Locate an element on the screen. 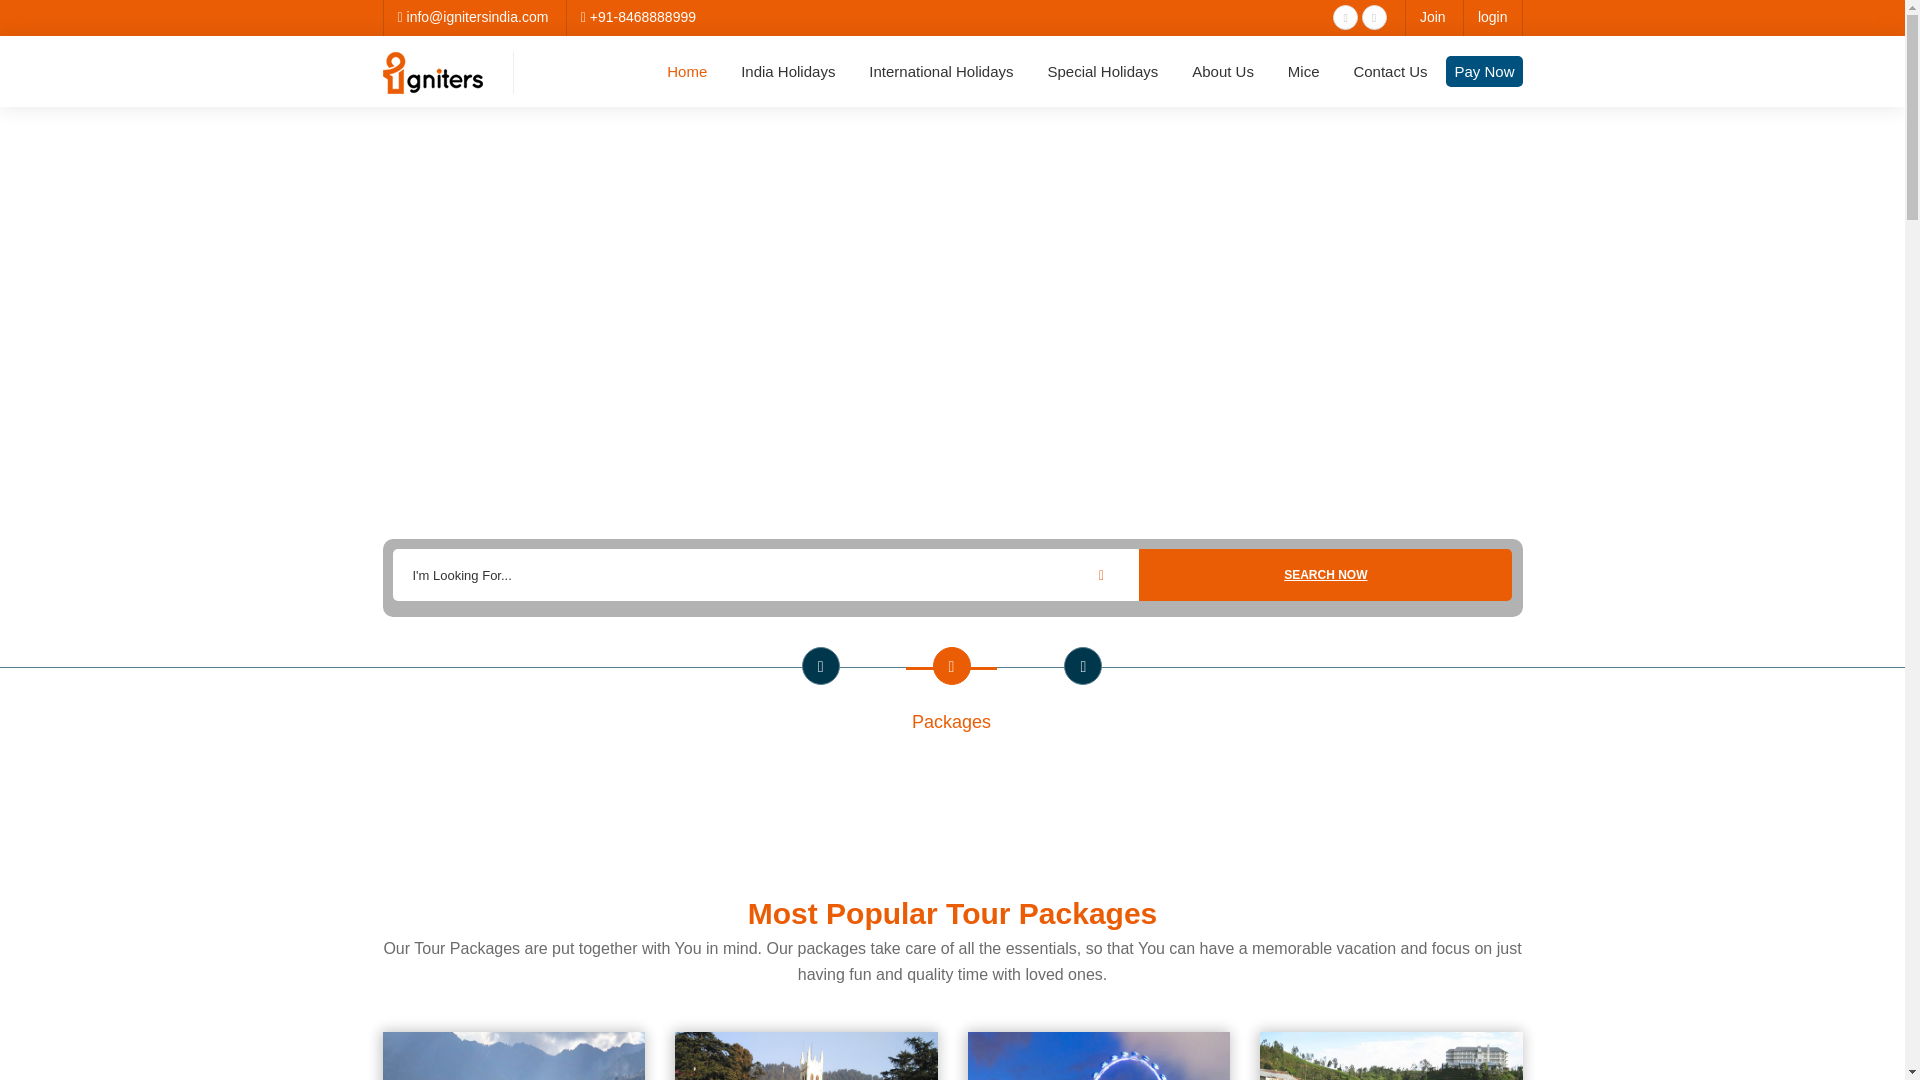  International Holidays is located at coordinates (940, 72).